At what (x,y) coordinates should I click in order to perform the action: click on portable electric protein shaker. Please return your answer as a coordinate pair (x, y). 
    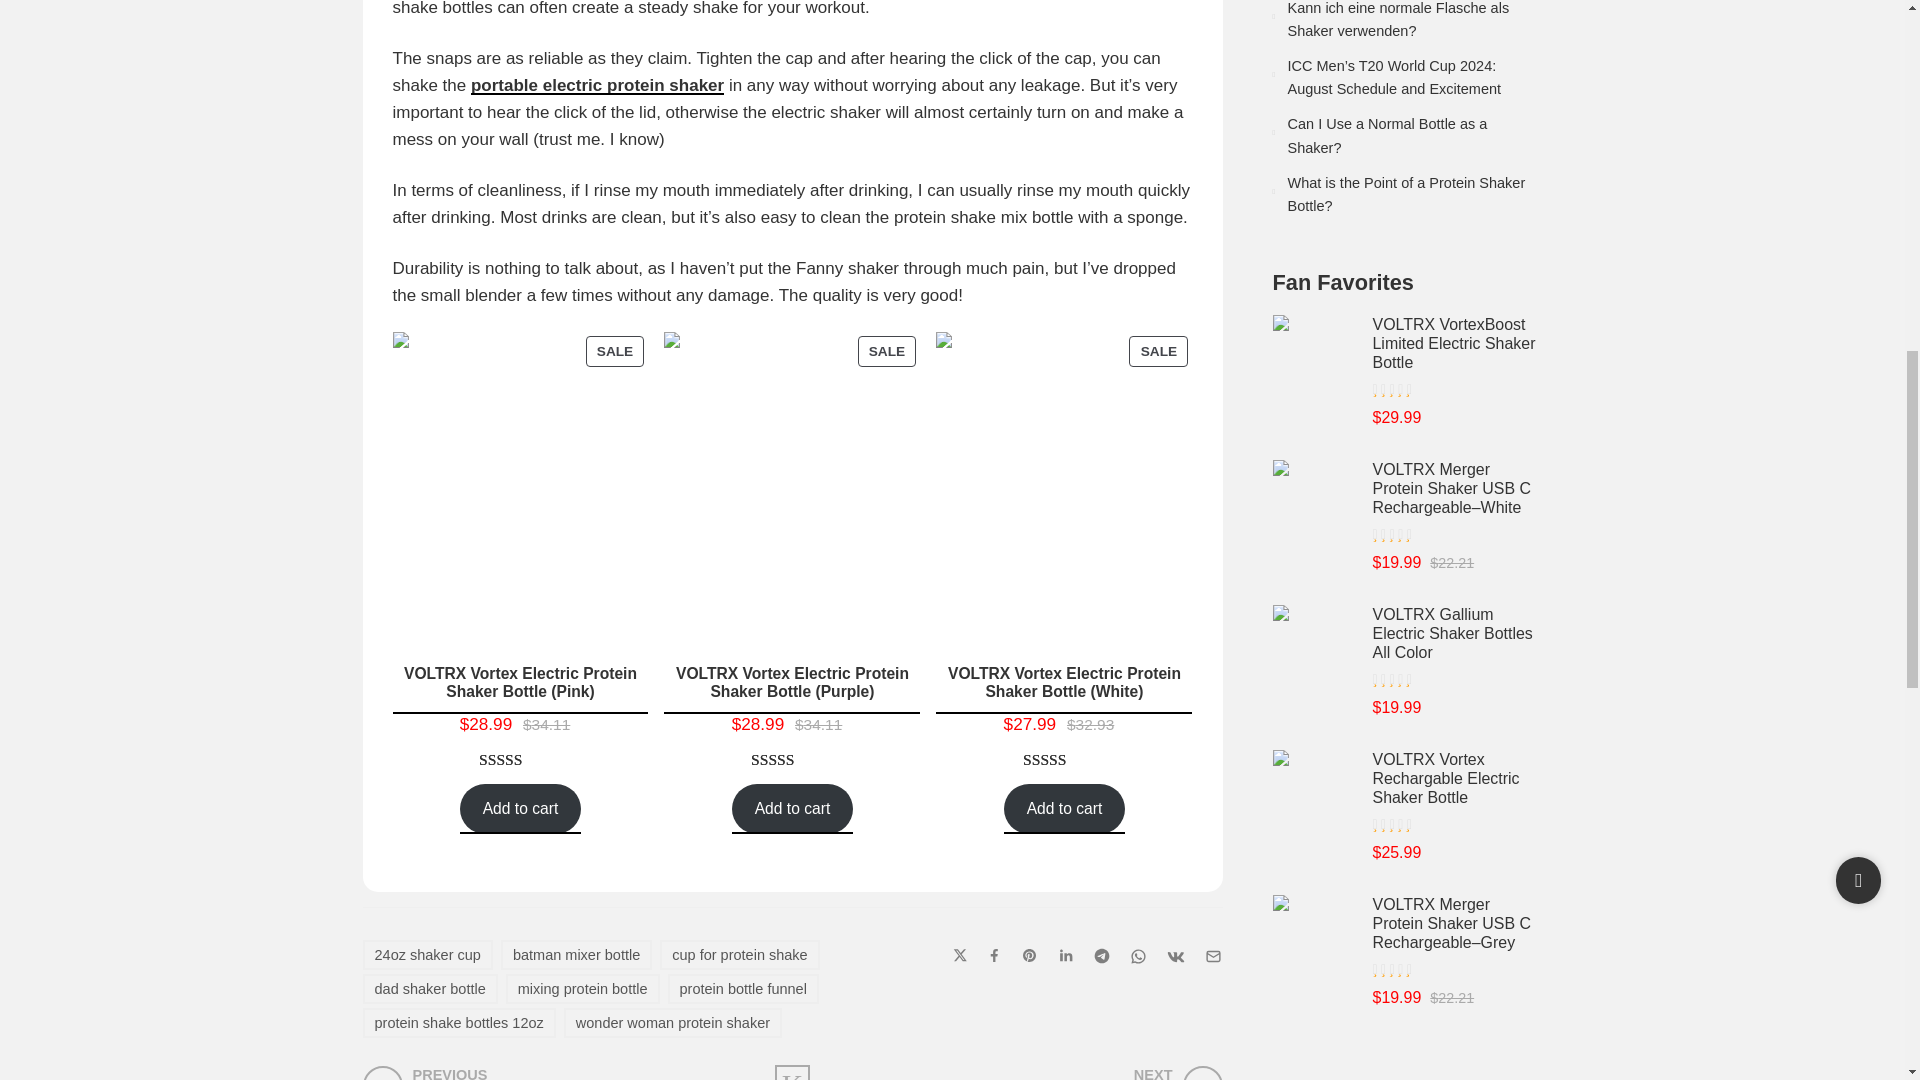
    Looking at the image, I should click on (596, 85).